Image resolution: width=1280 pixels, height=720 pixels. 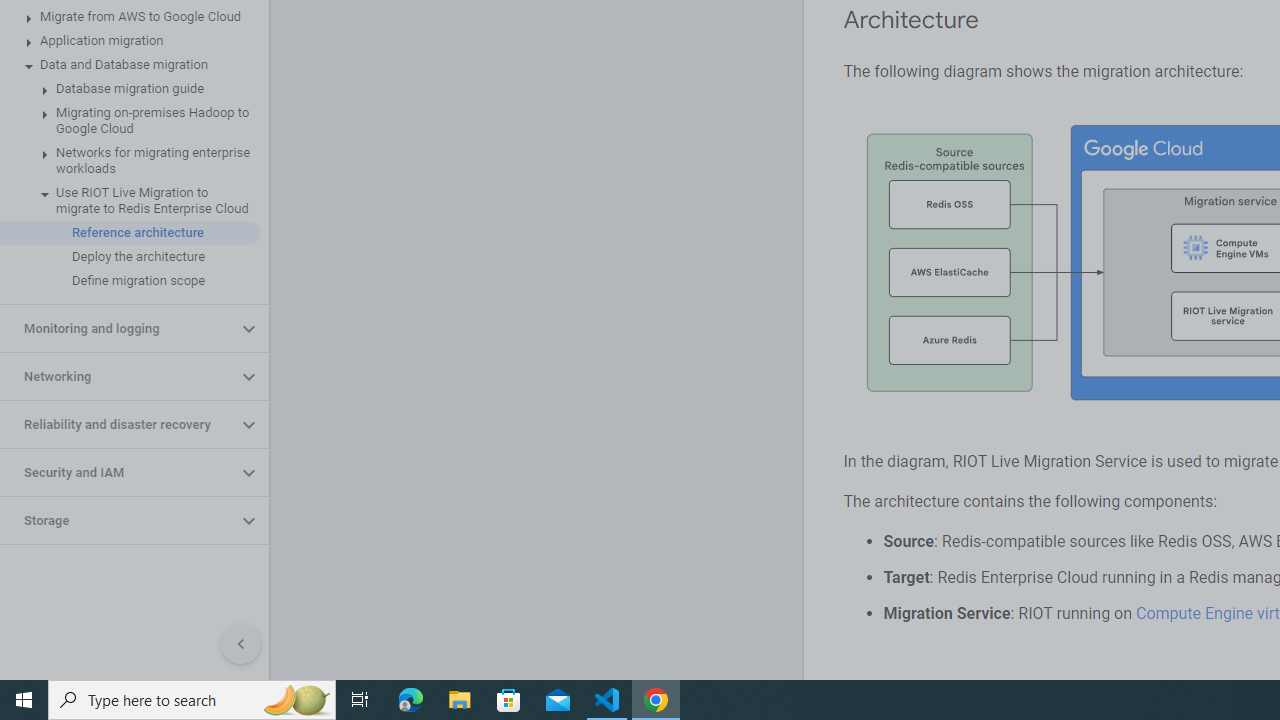 What do you see at coordinates (241, 644) in the screenshot?
I see `Hide side navigation` at bounding box center [241, 644].